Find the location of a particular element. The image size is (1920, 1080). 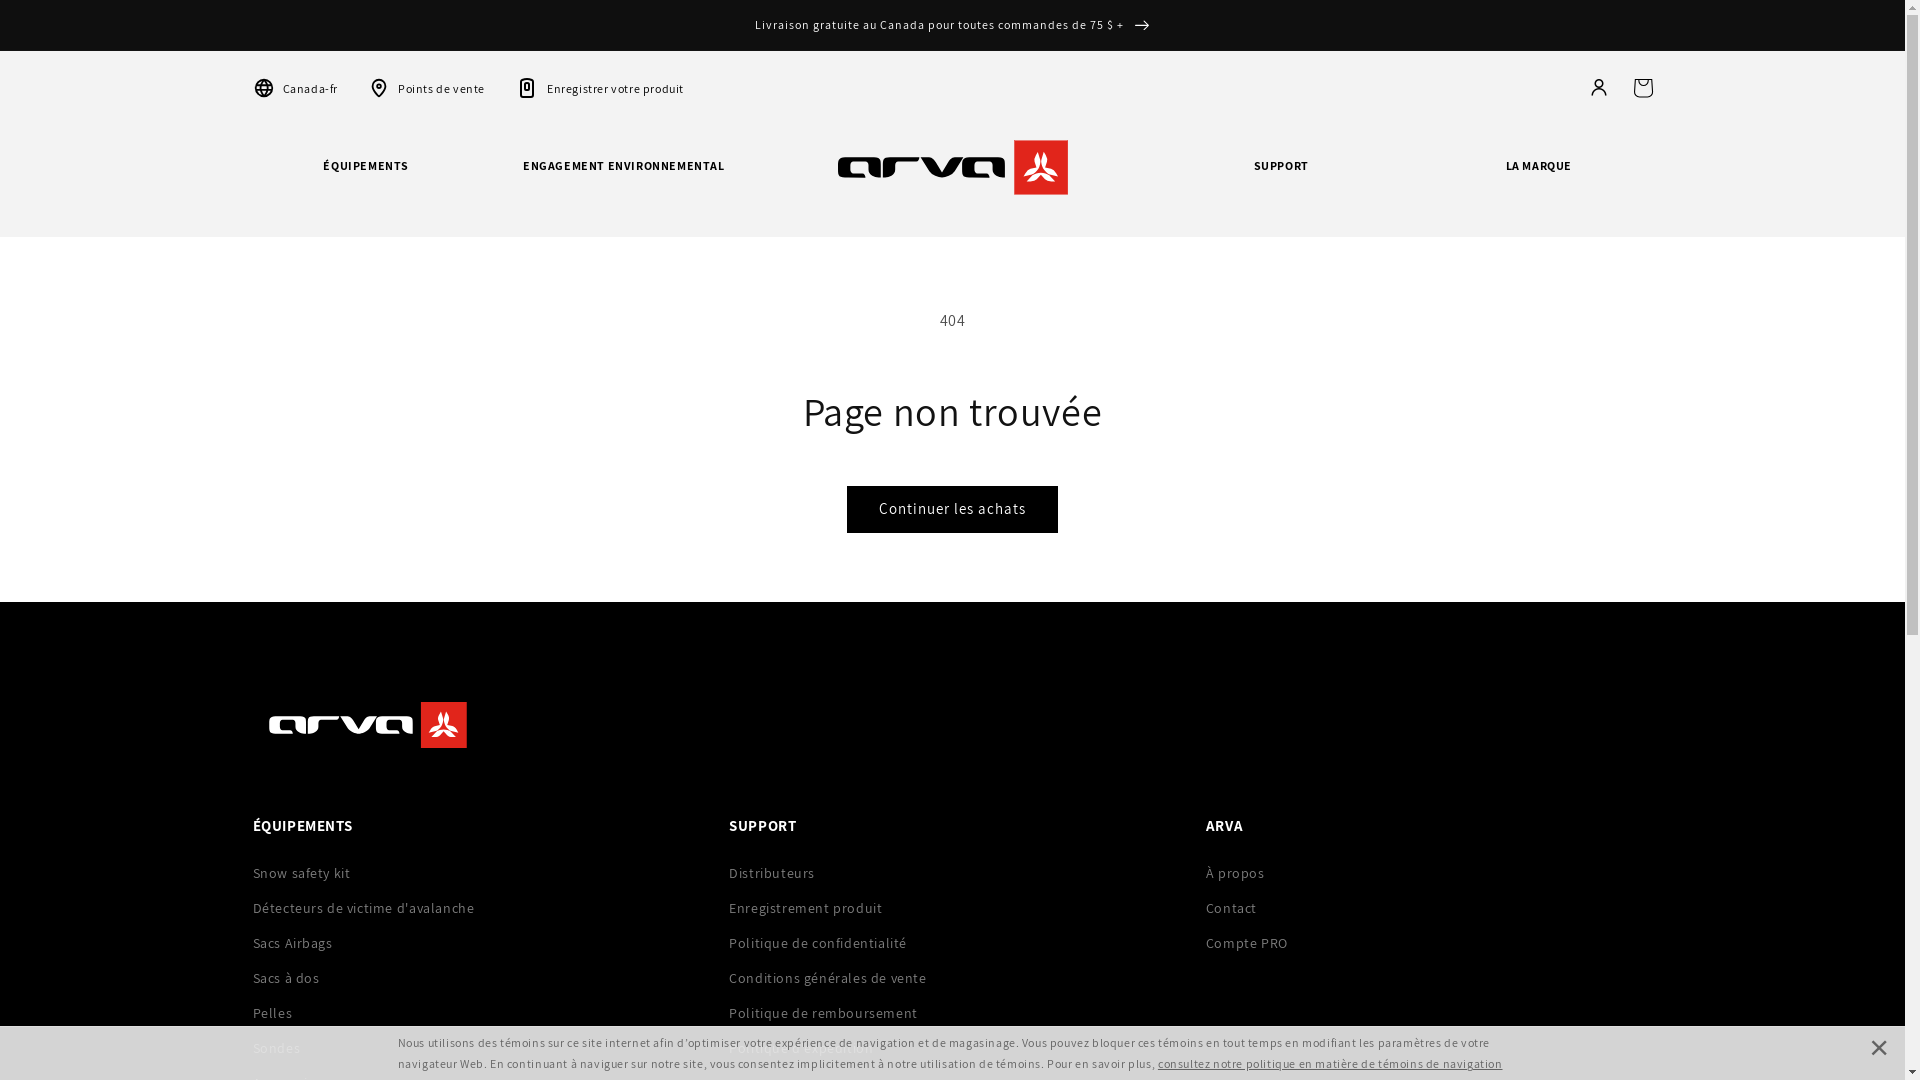

Livraison gratuite au Canada pour toutes commandes de 75 $ + is located at coordinates (952, 25).